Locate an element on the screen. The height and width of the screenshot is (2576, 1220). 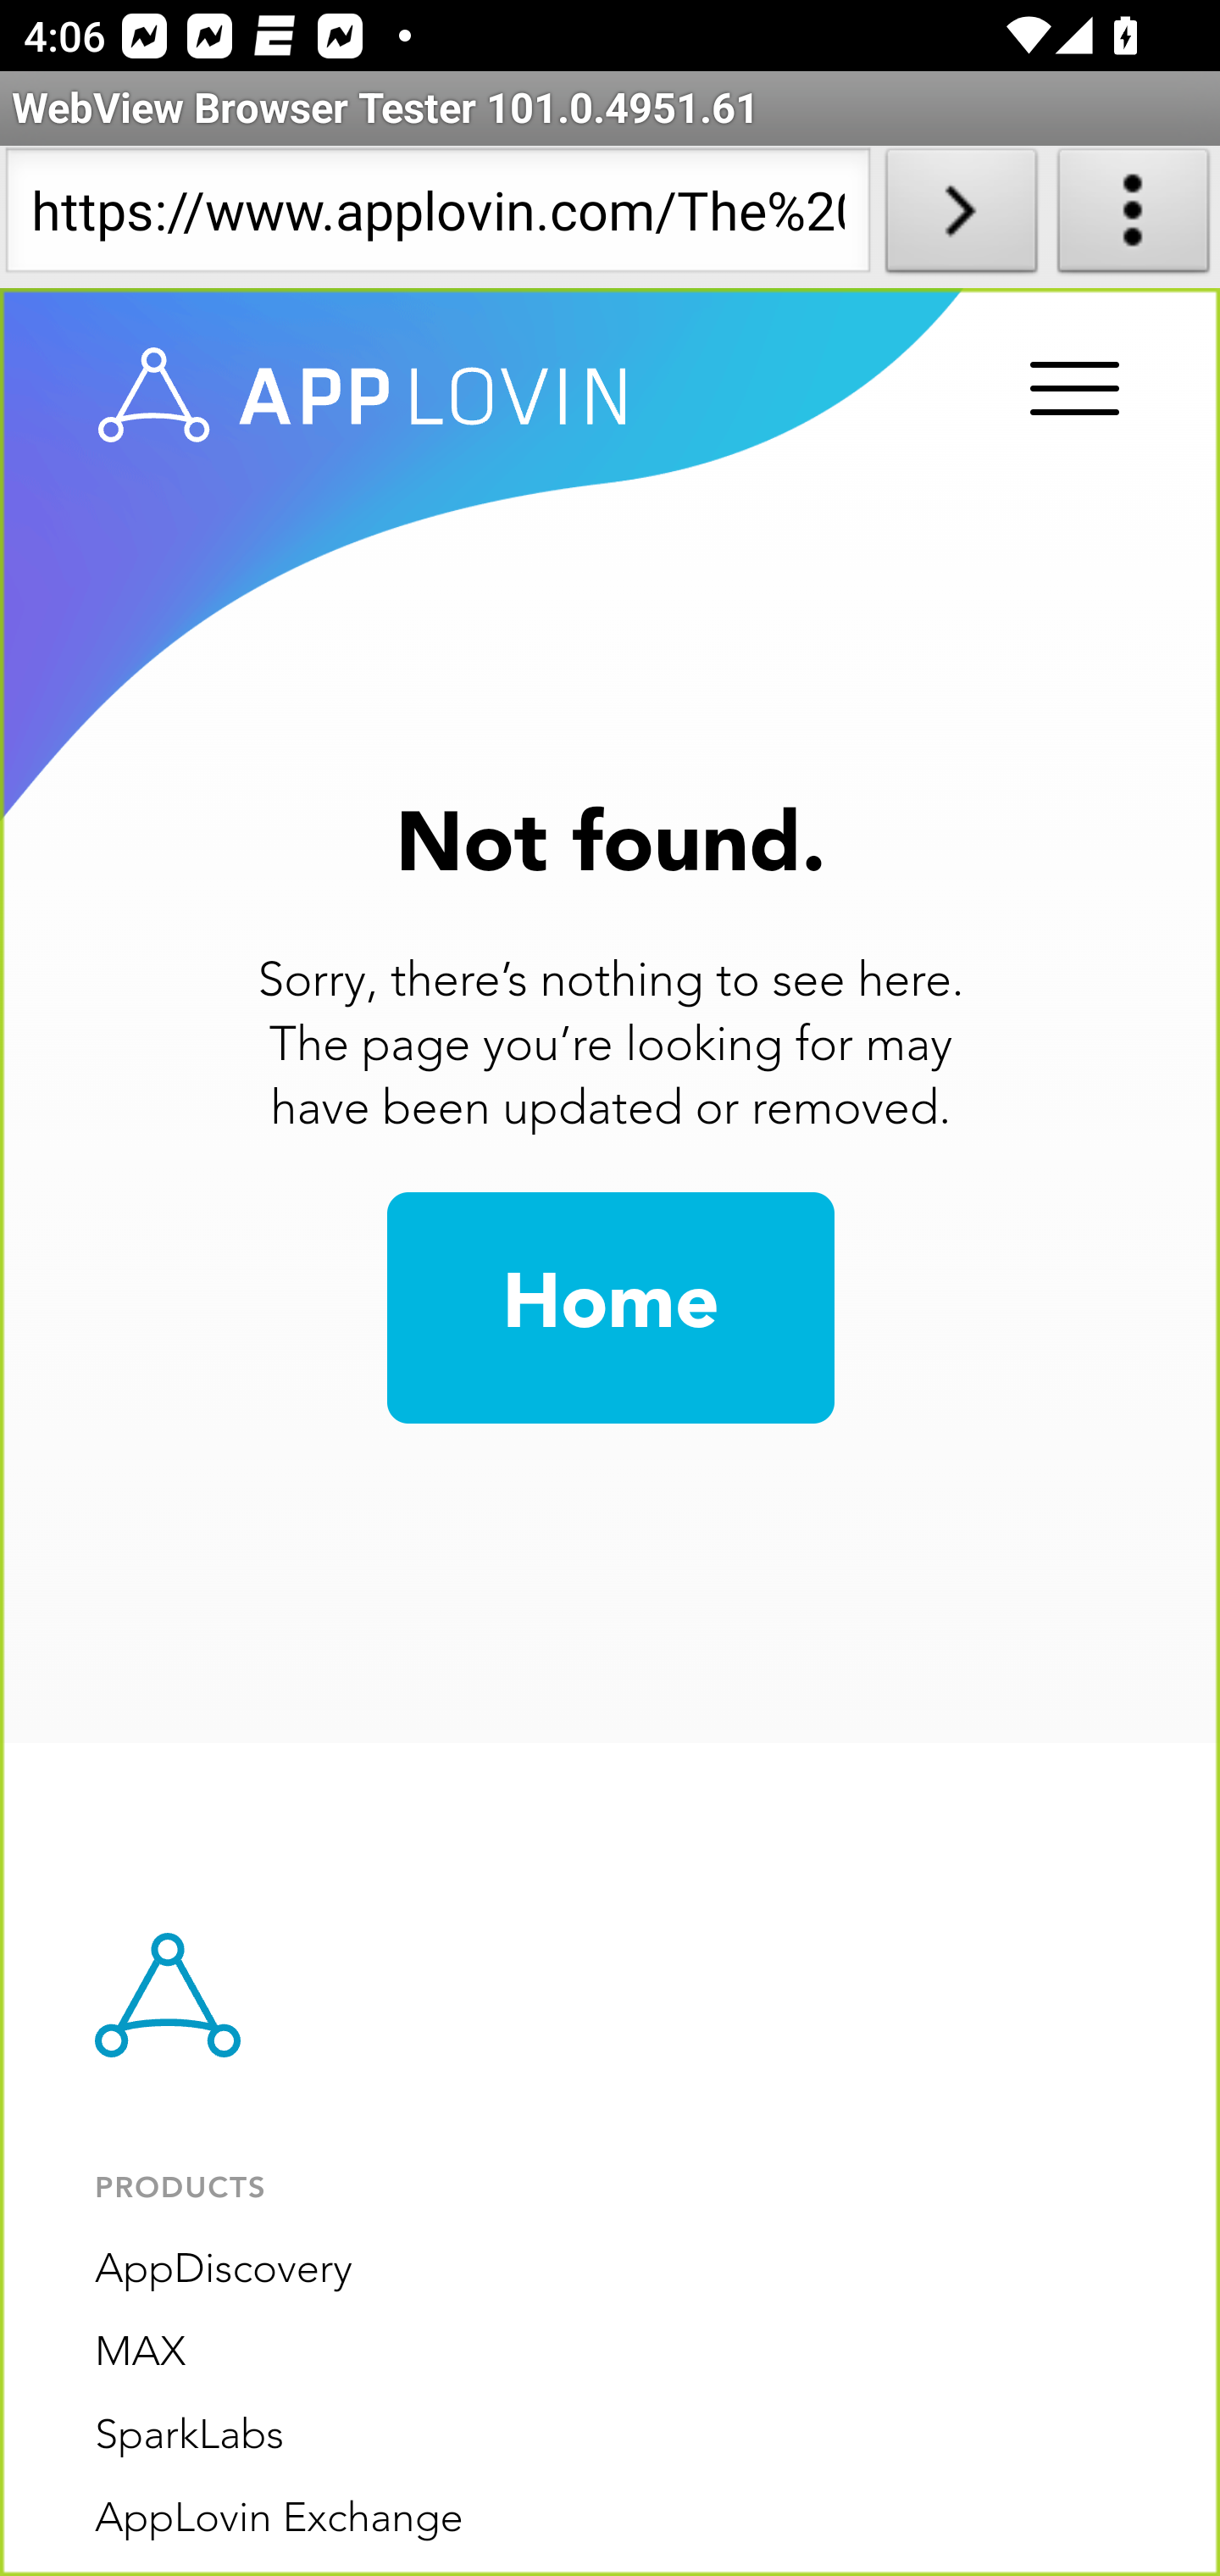
Load URL is located at coordinates (961, 217).